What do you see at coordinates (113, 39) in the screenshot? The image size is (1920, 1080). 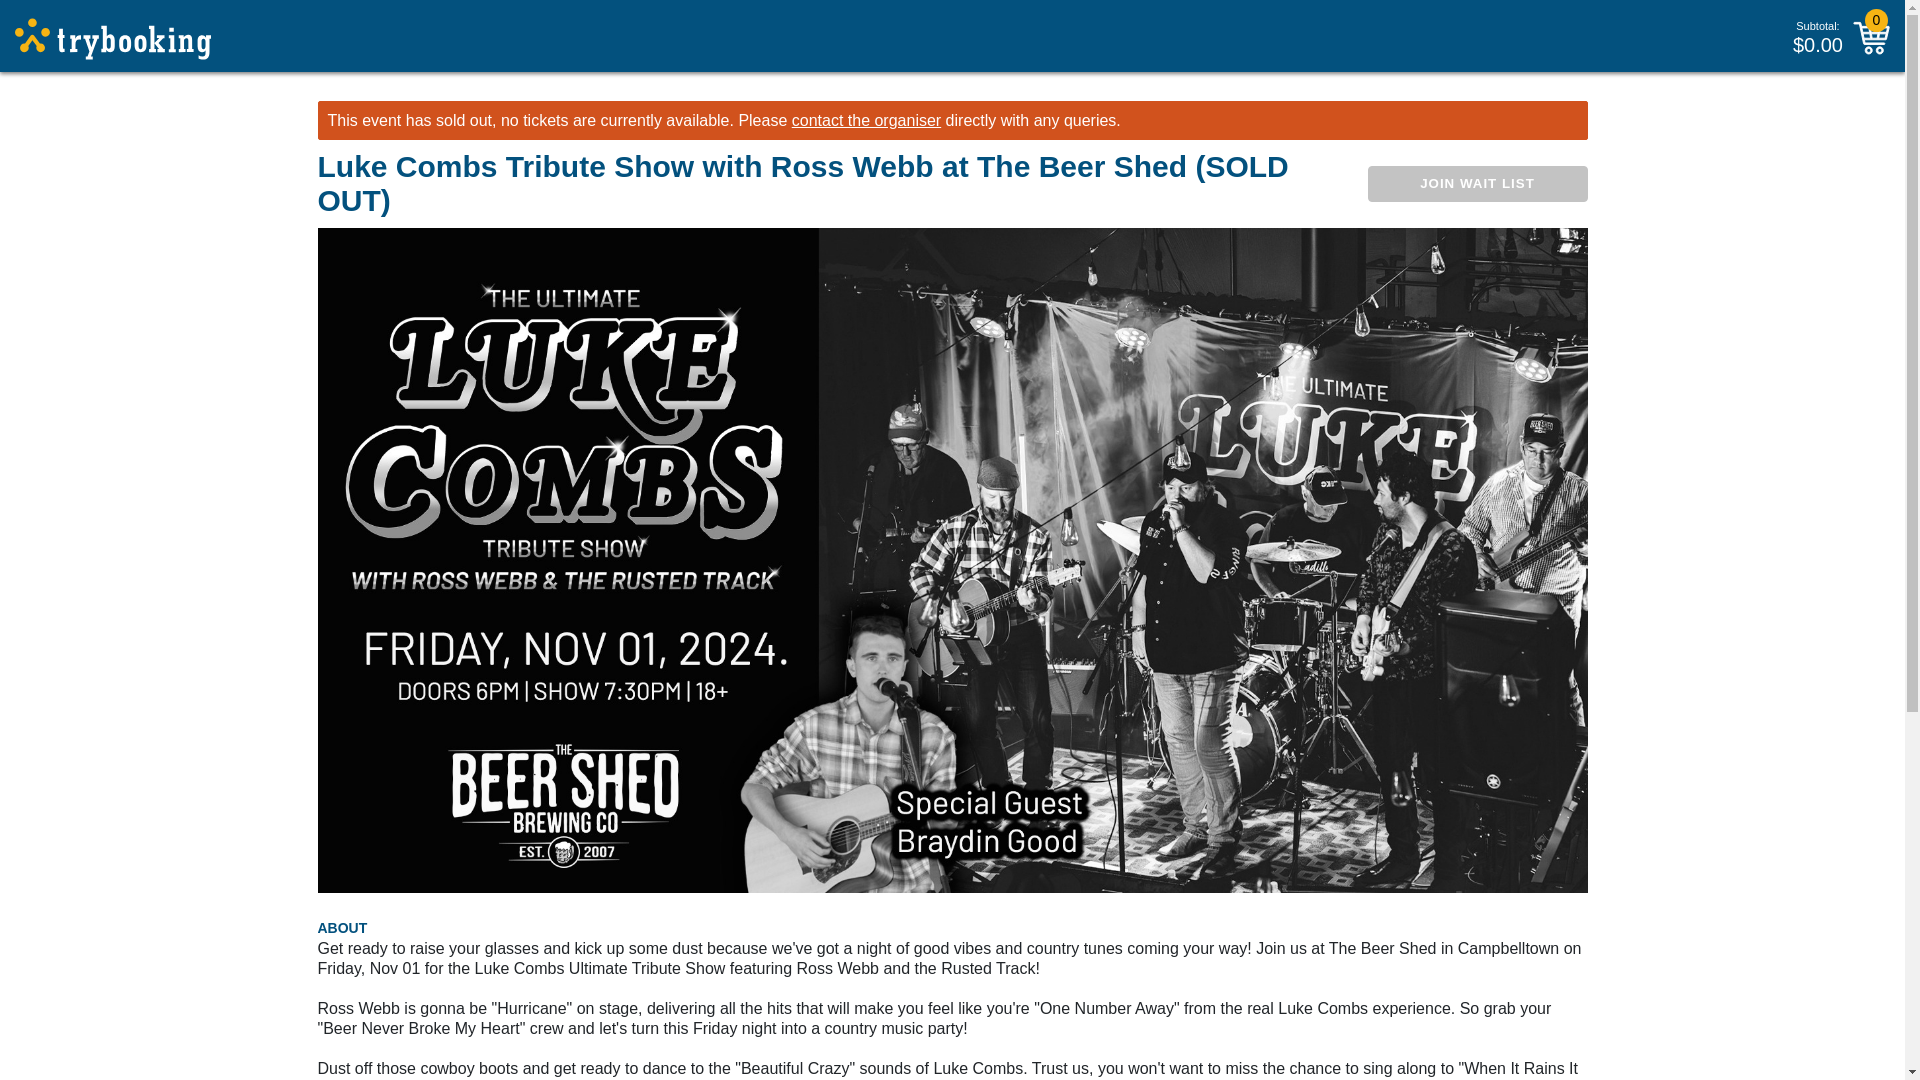 I see `TryBooking` at bounding box center [113, 39].